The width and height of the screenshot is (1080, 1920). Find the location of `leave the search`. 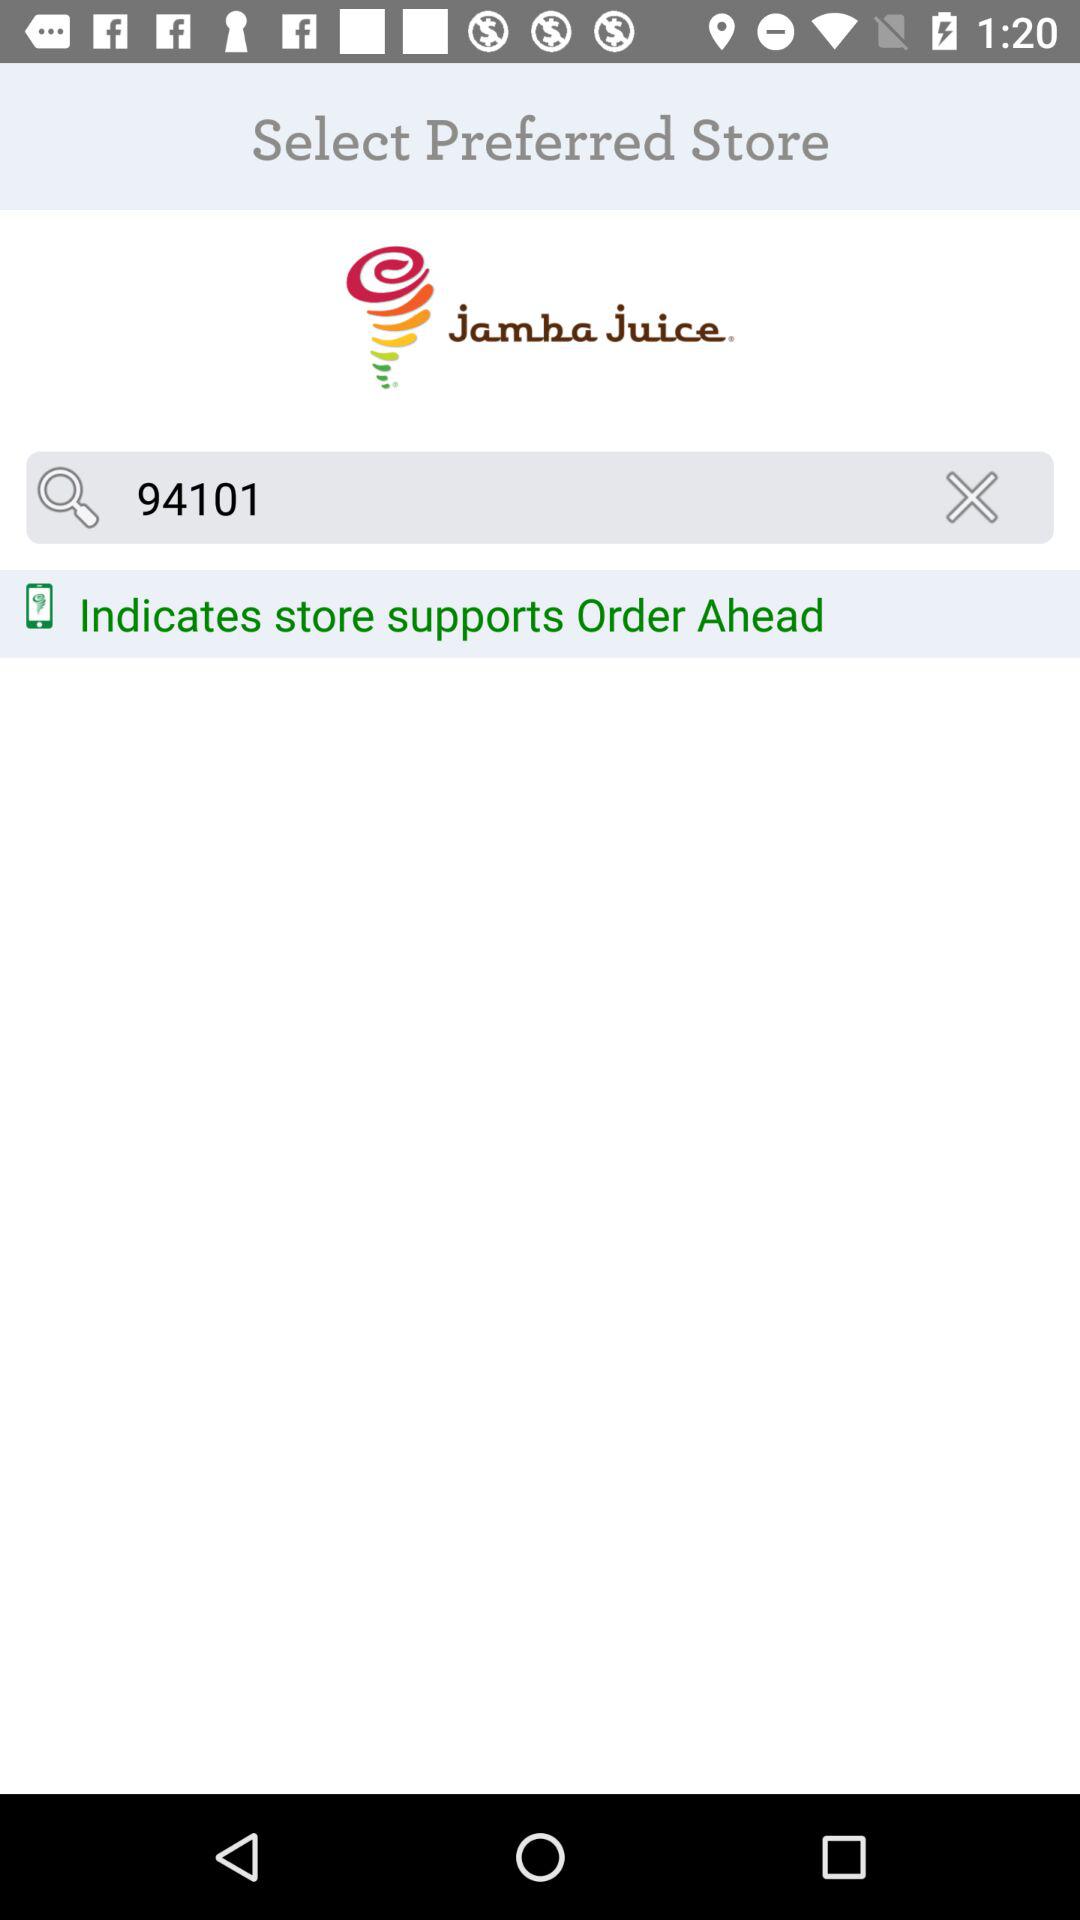

leave the search is located at coordinates (978, 497).